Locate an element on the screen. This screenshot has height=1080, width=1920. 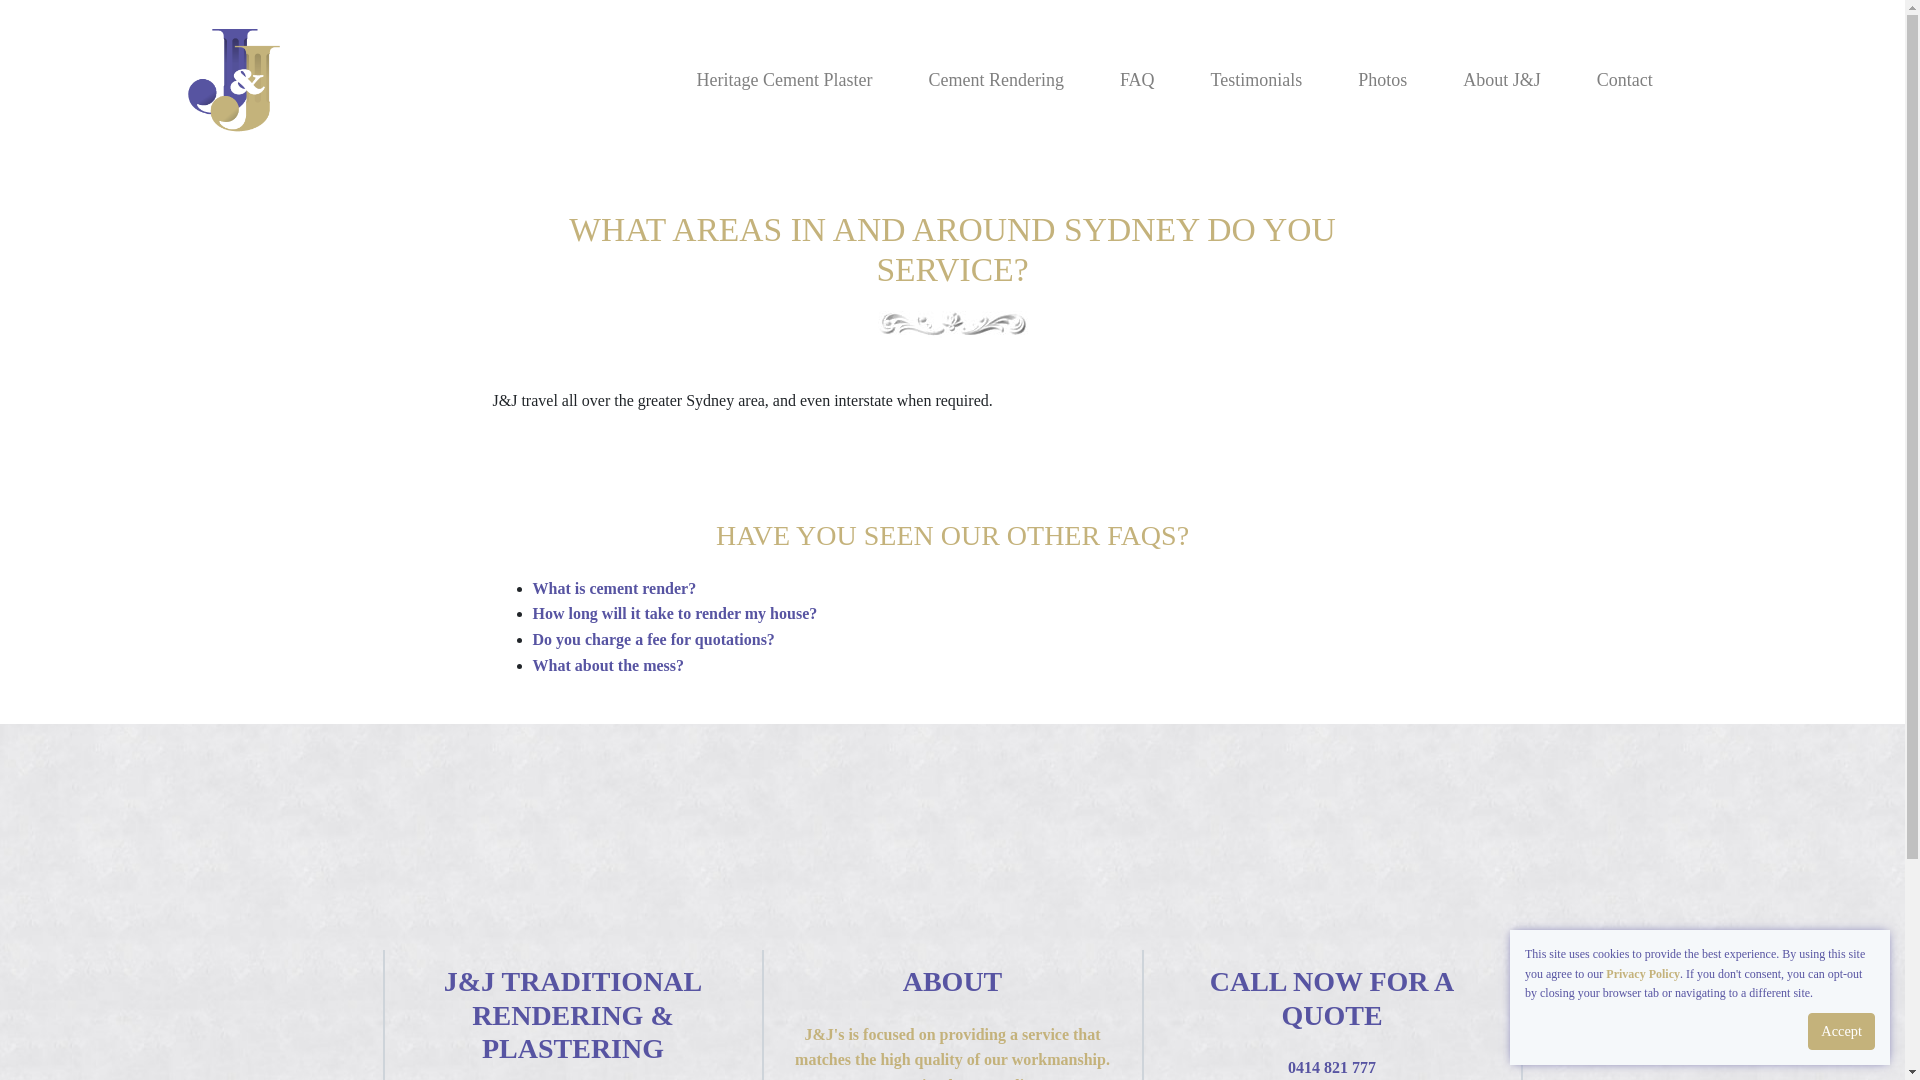
Privacy Policy is located at coordinates (1643, 974).